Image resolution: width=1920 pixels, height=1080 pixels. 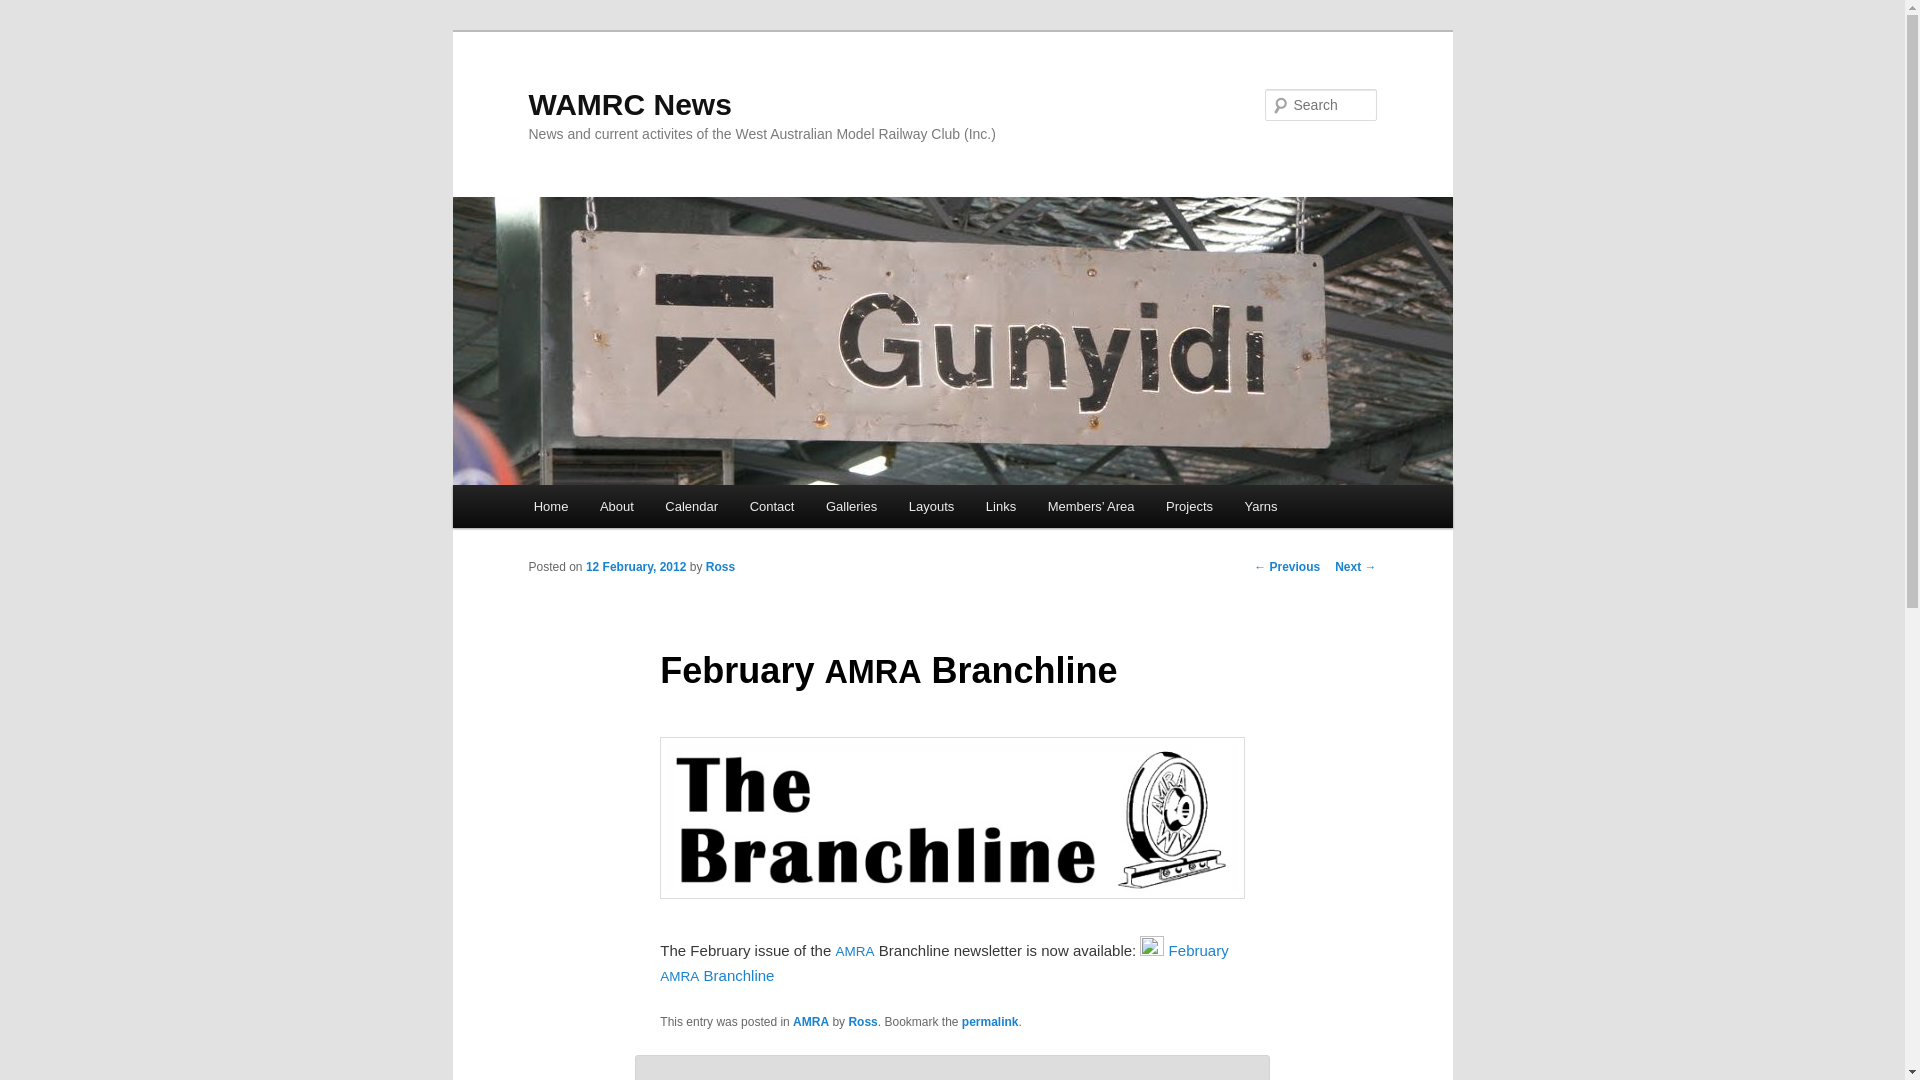 What do you see at coordinates (990, 1022) in the screenshot?
I see `permalink` at bounding box center [990, 1022].